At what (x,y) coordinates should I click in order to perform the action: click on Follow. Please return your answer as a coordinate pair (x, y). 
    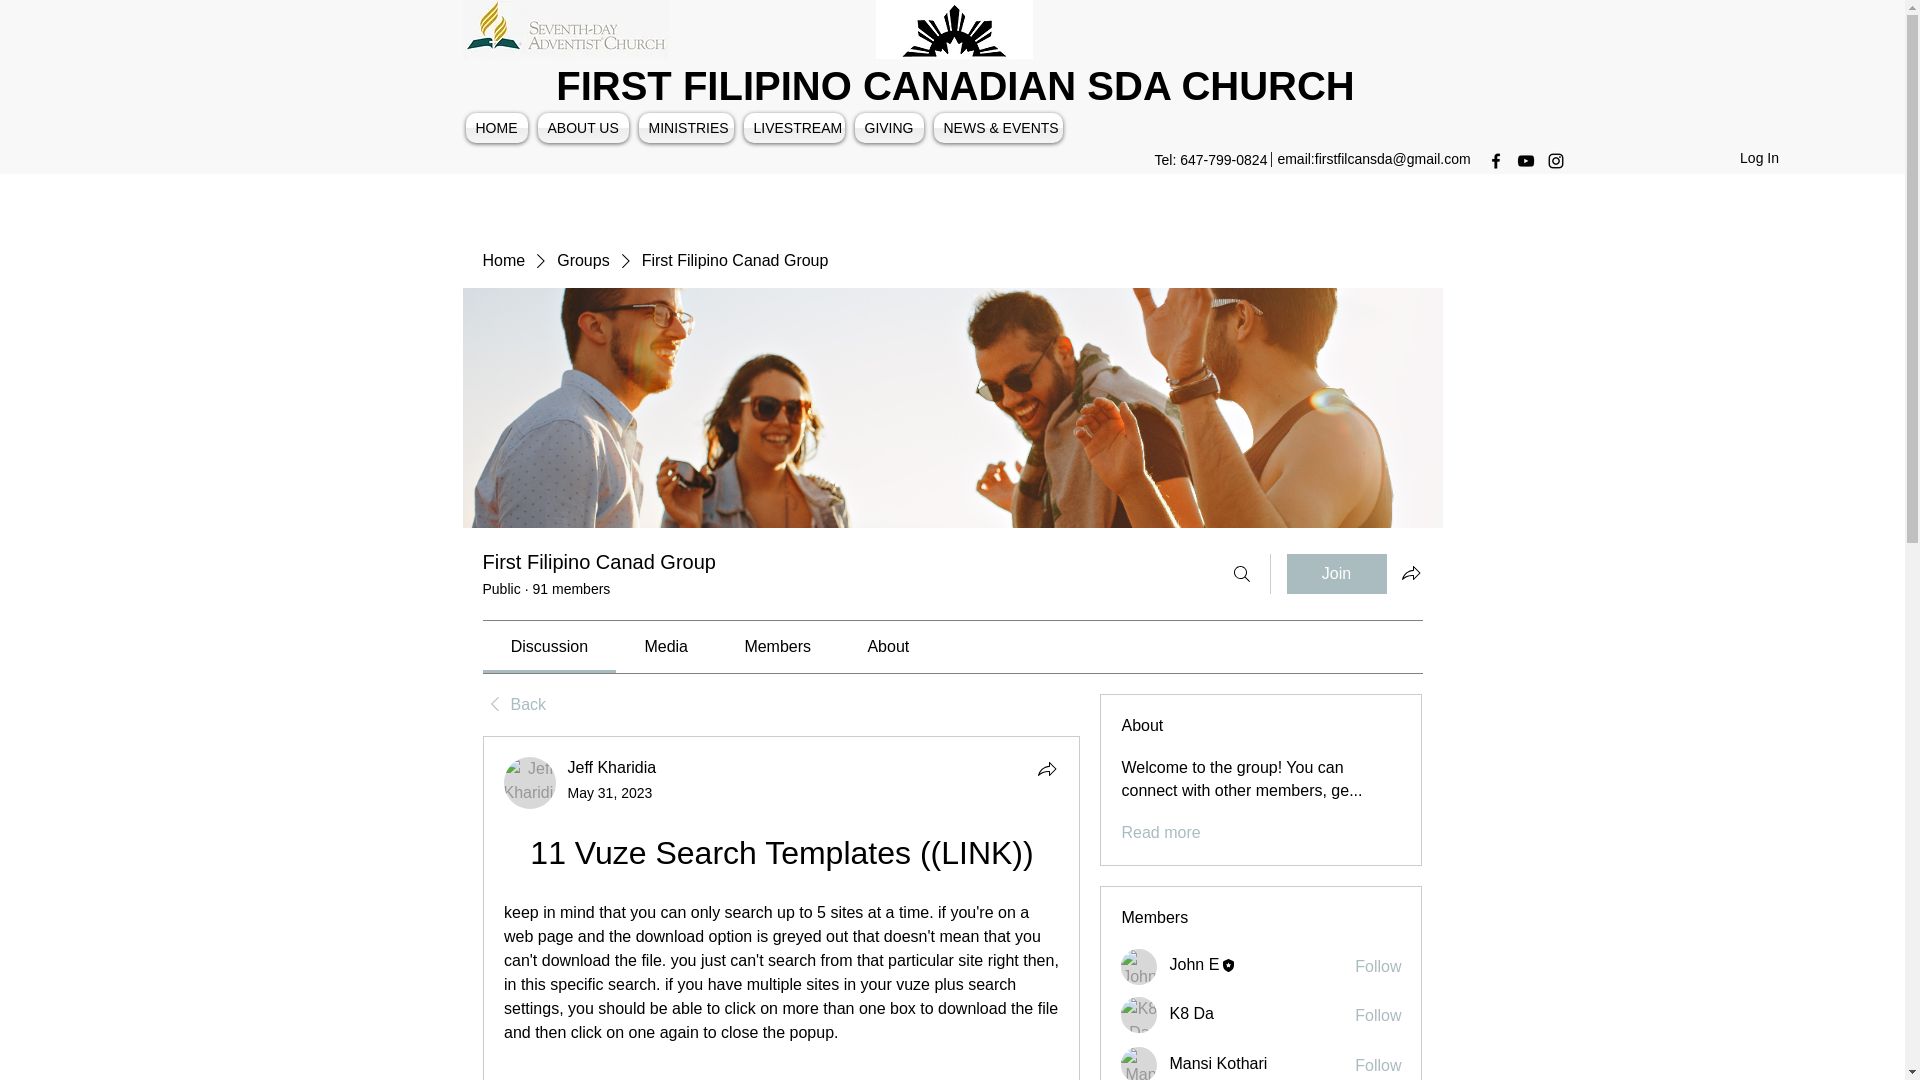
    Looking at the image, I should click on (1378, 1016).